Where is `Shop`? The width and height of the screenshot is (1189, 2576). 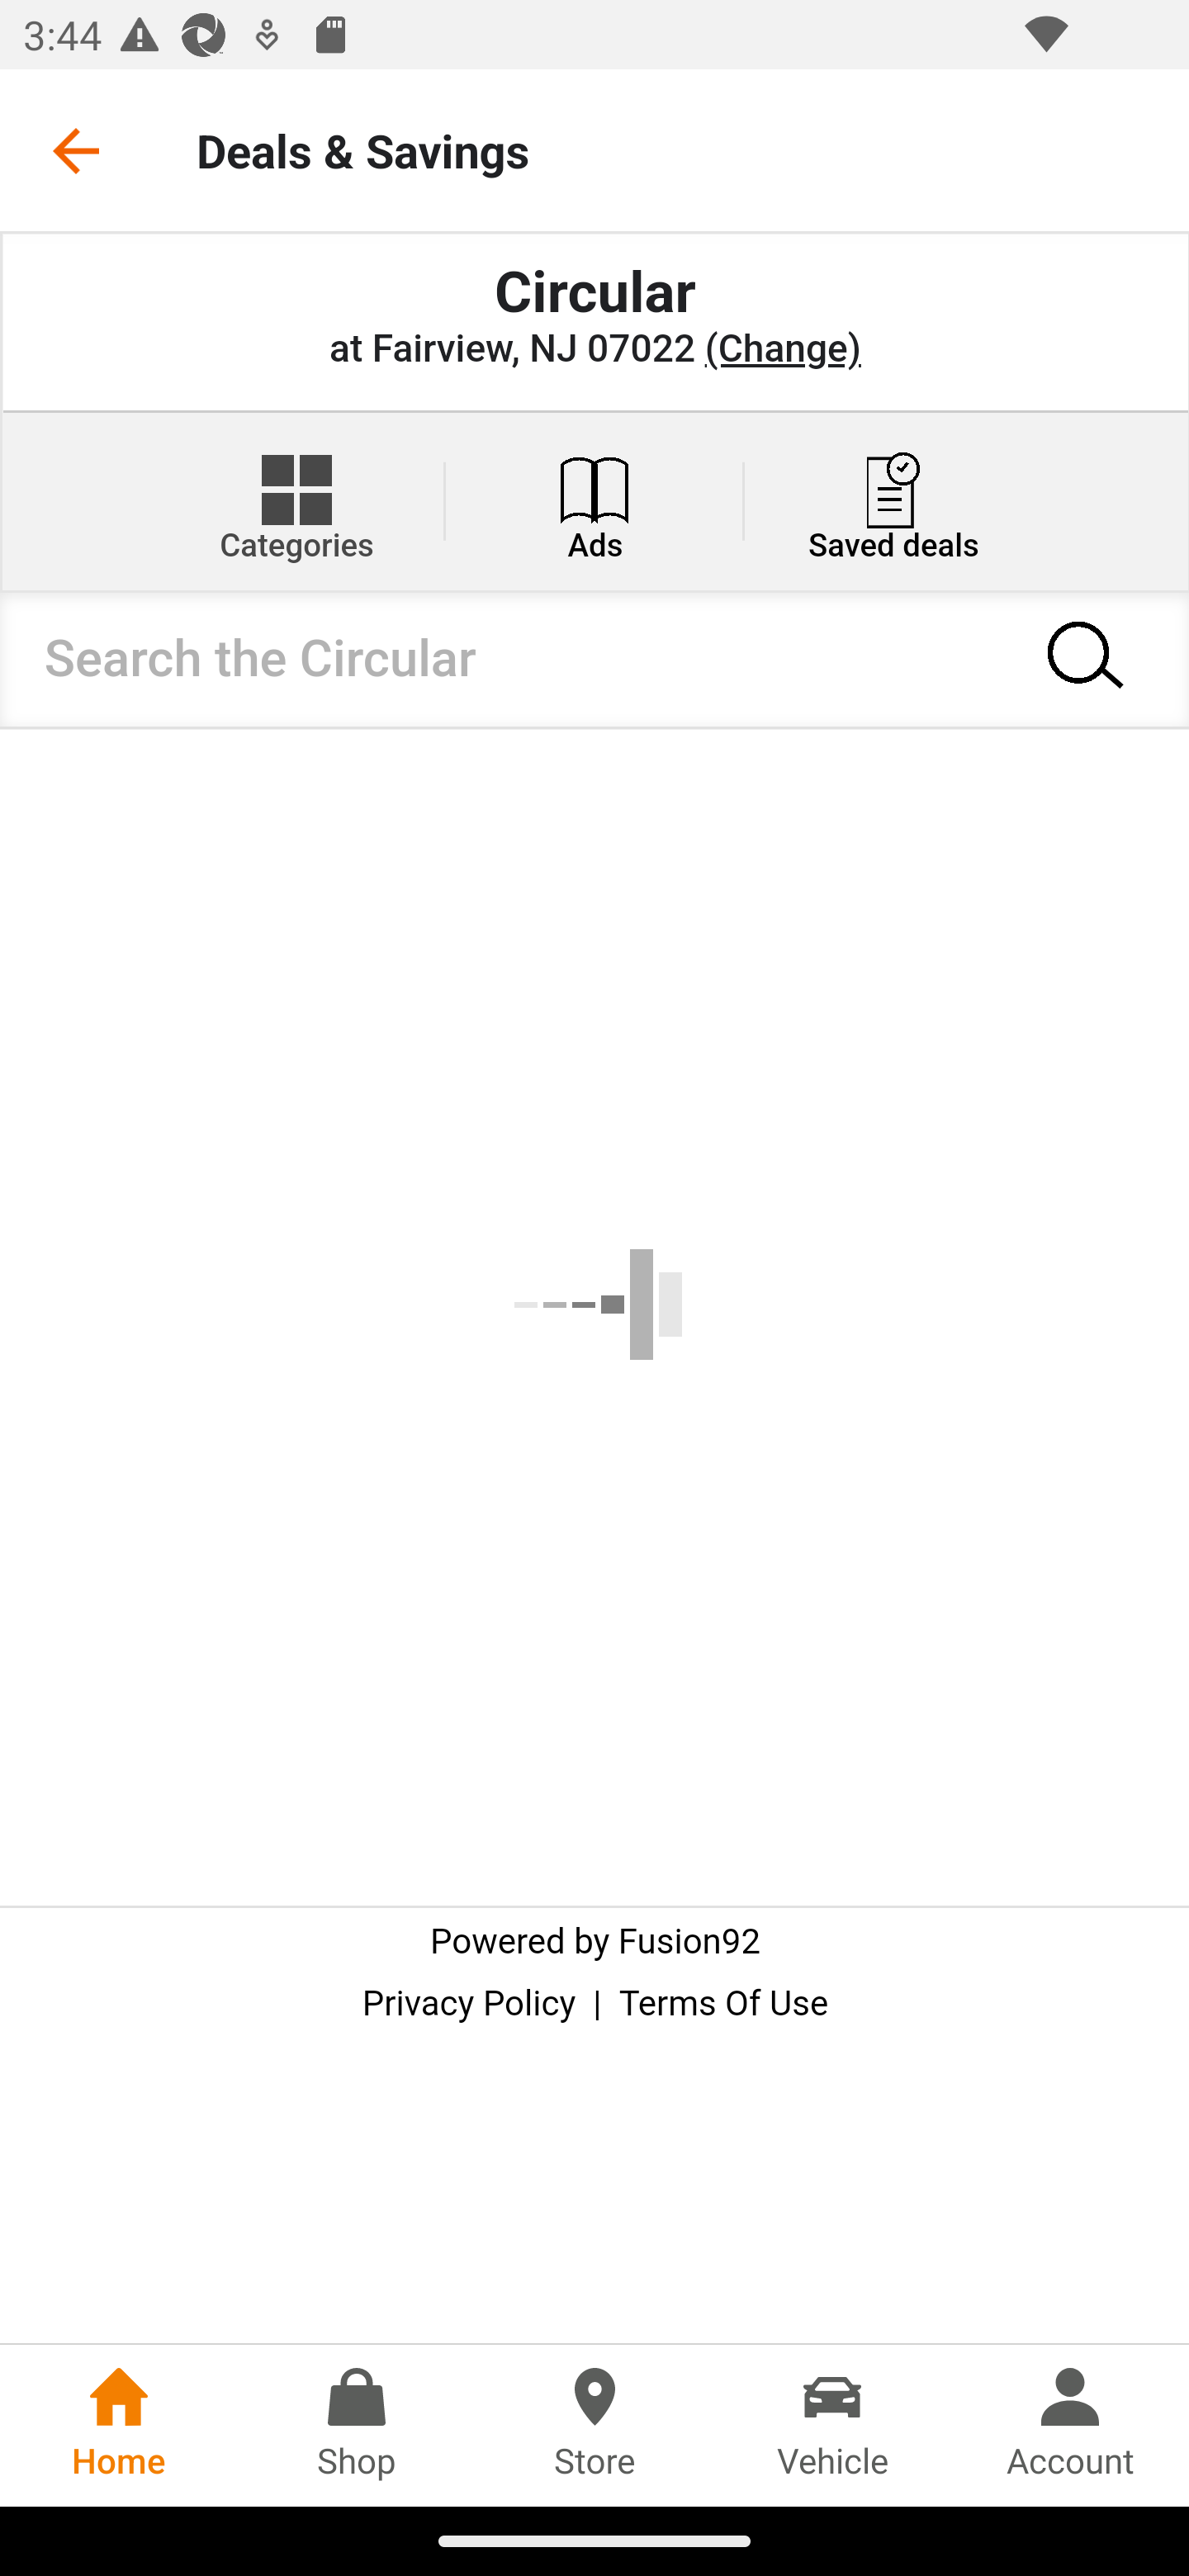 Shop is located at coordinates (357, 2425).